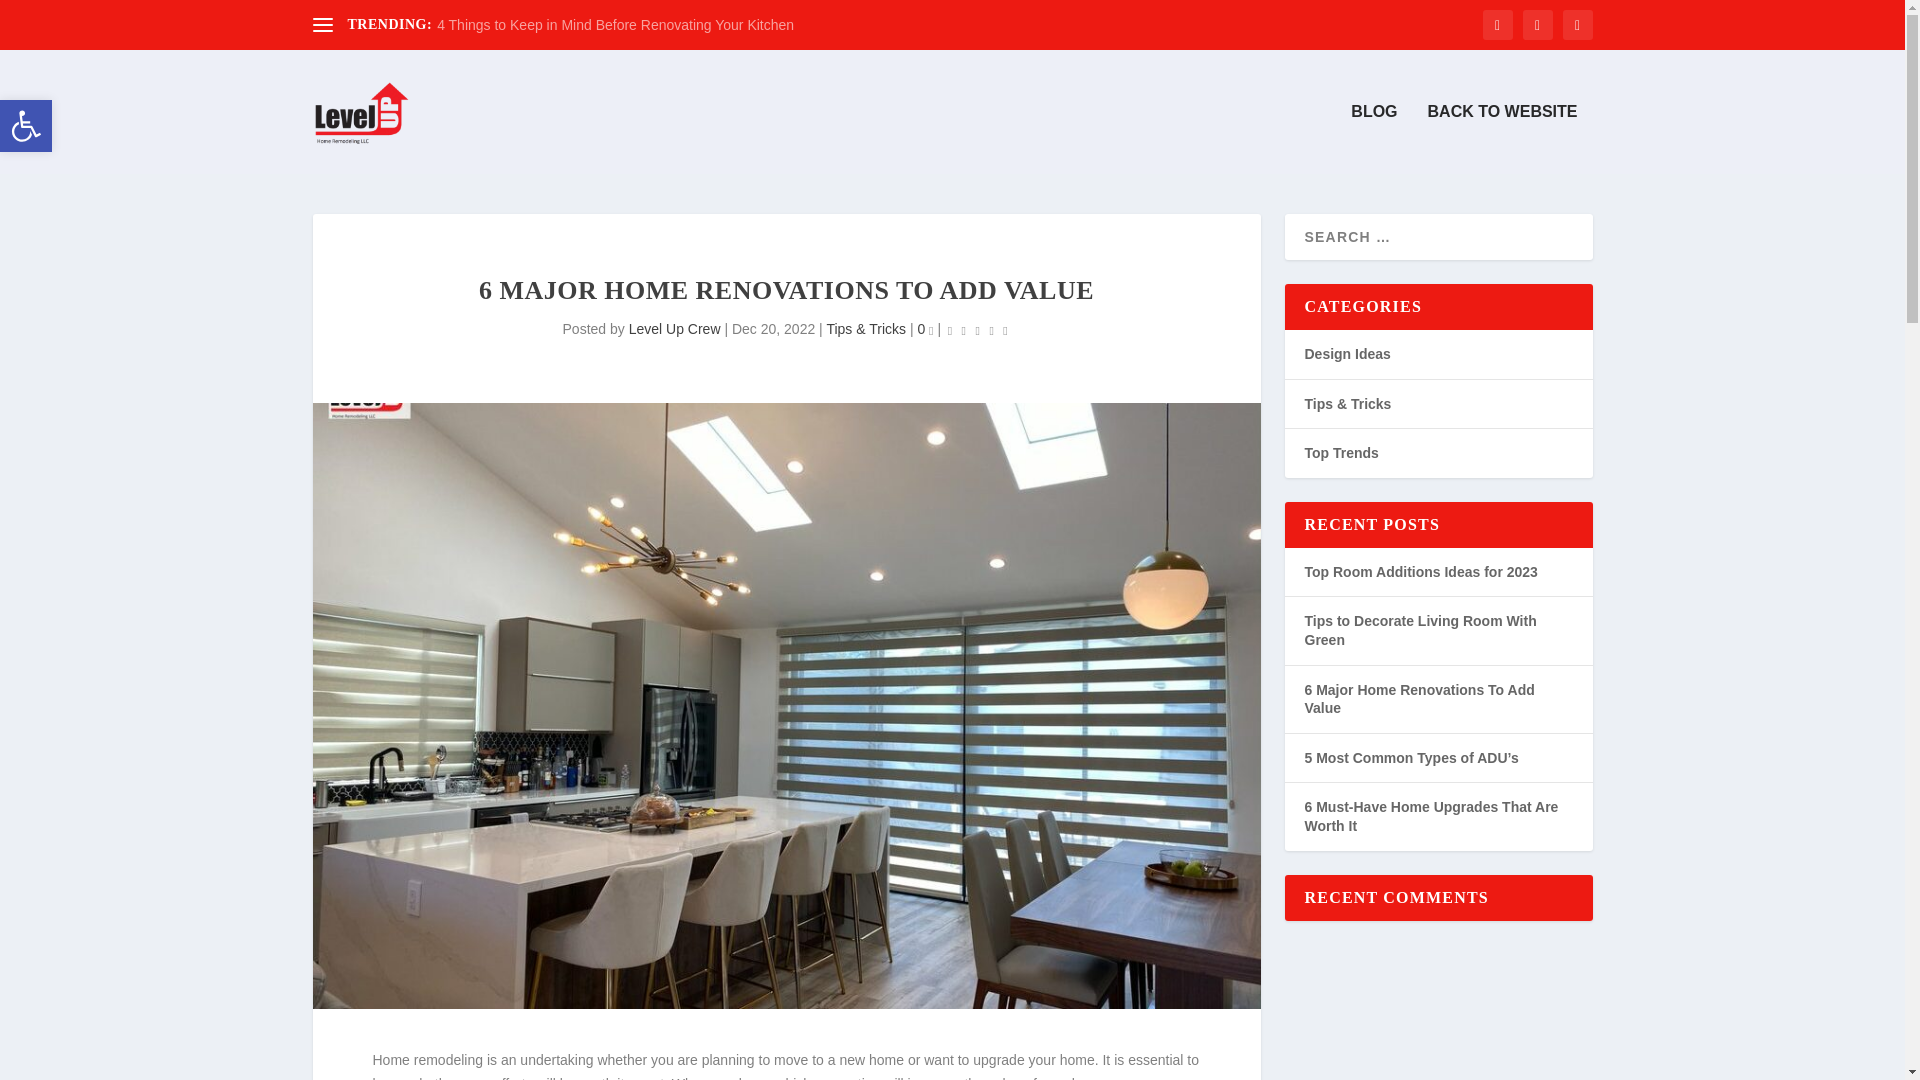  I want to click on 4 Things to Keep in Mind Before Renovating Your Kitchen, so click(616, 25).